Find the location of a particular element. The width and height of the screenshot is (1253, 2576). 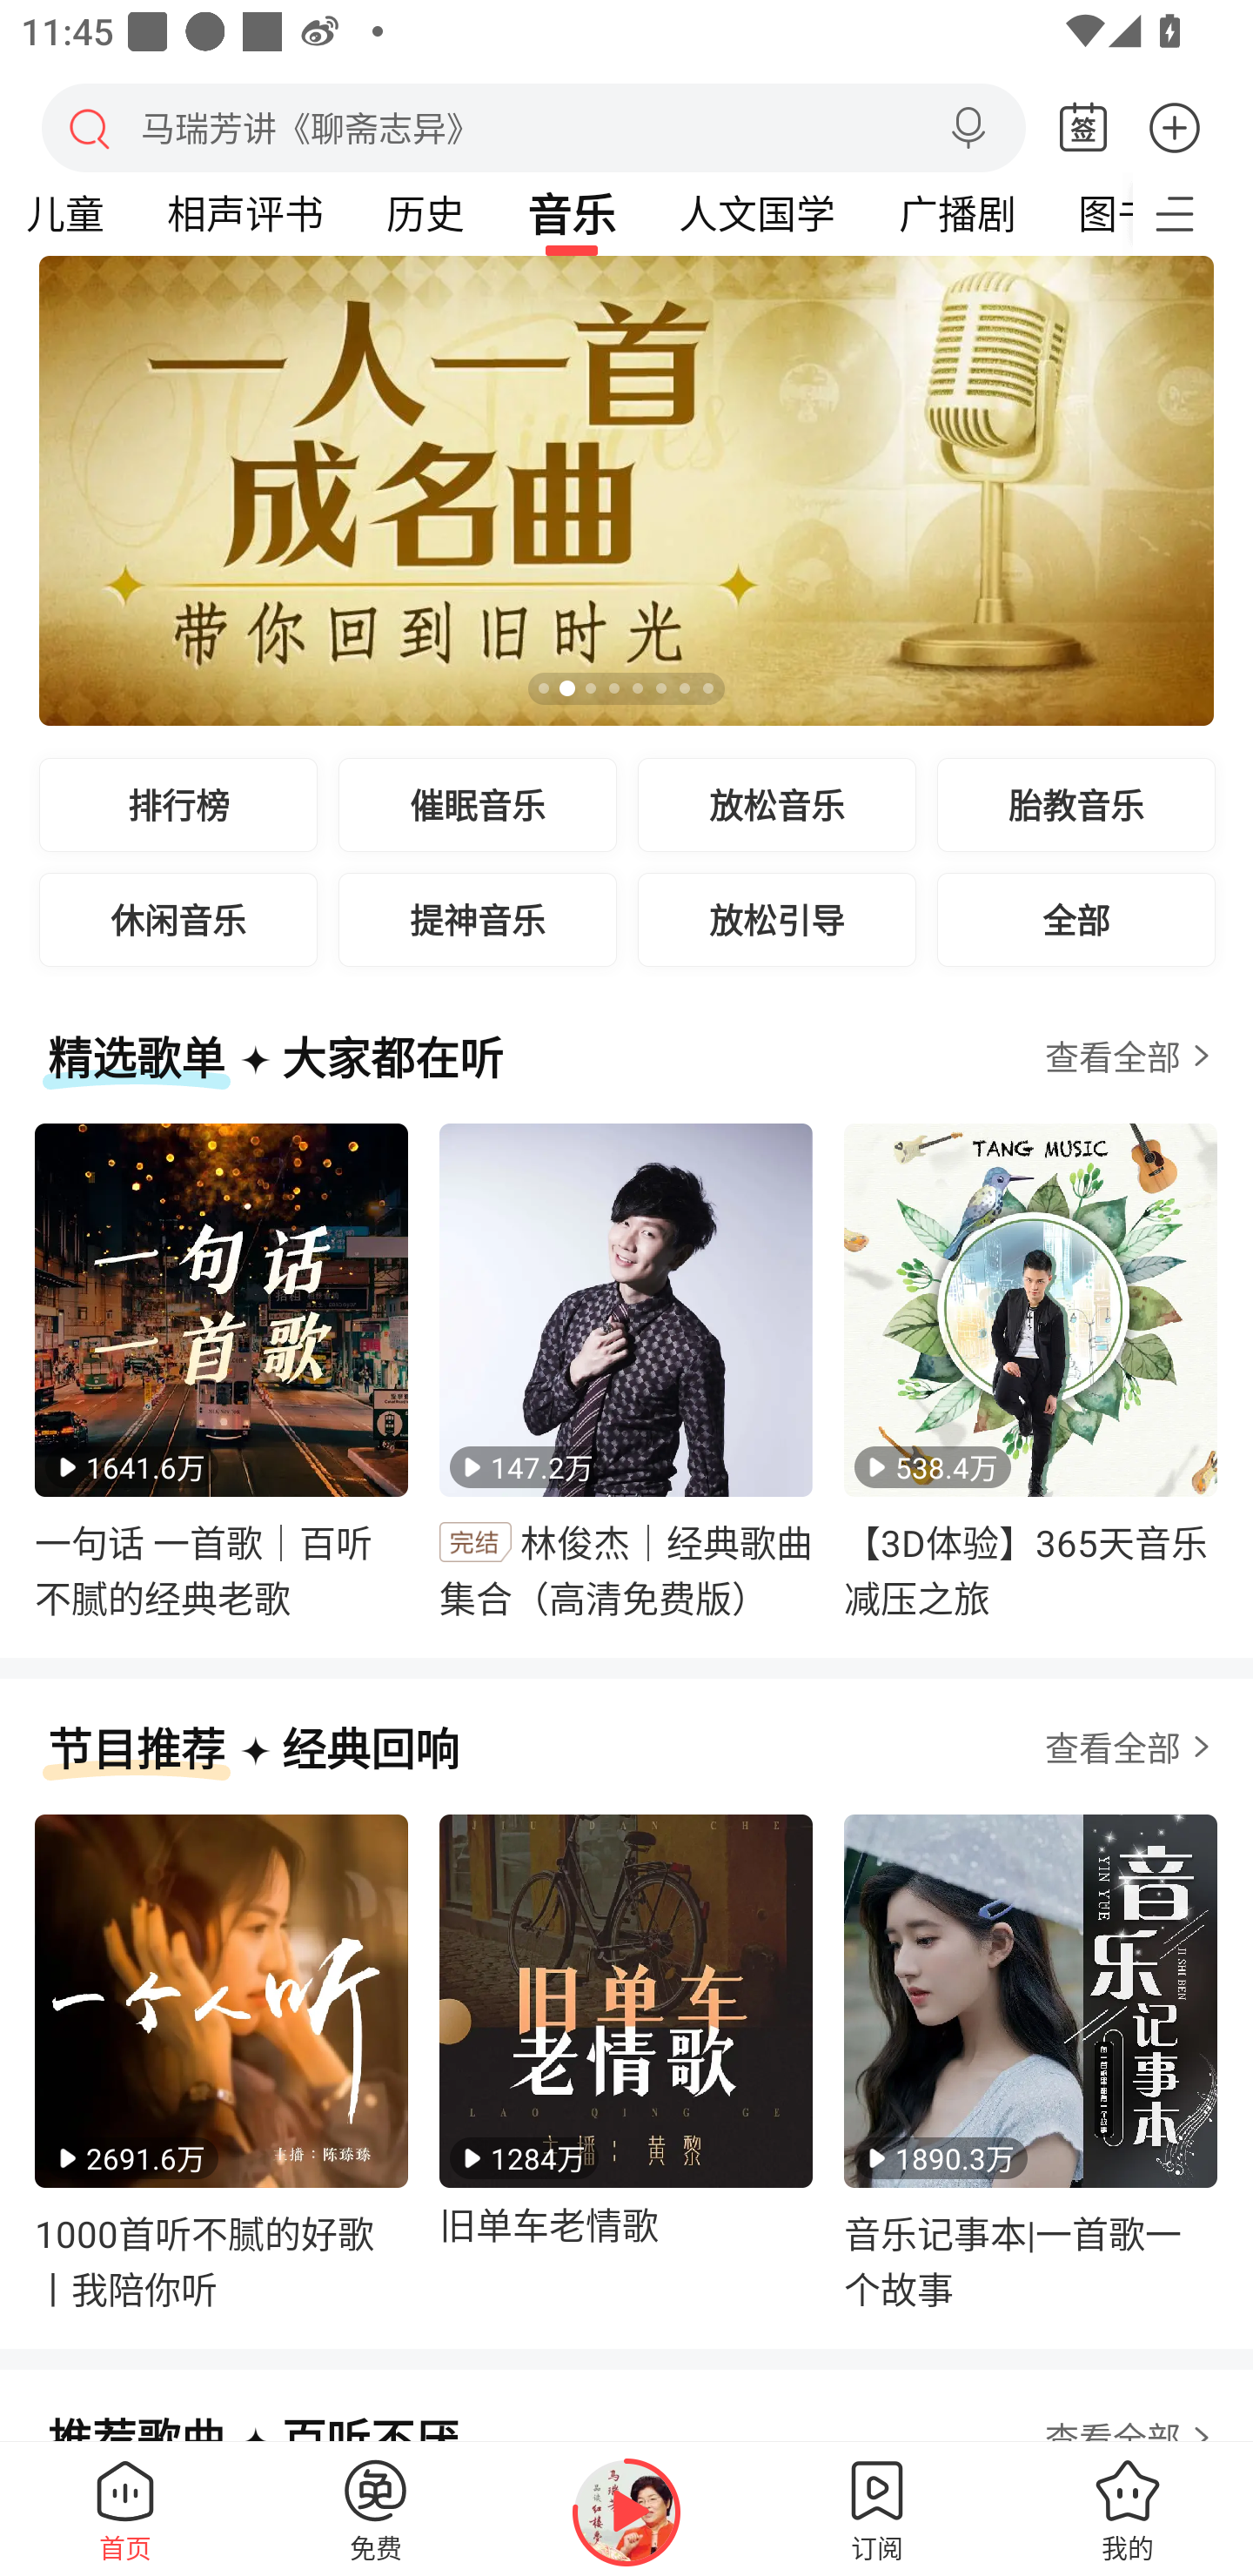

催眠音乐 is located at coordinates (478, 804).